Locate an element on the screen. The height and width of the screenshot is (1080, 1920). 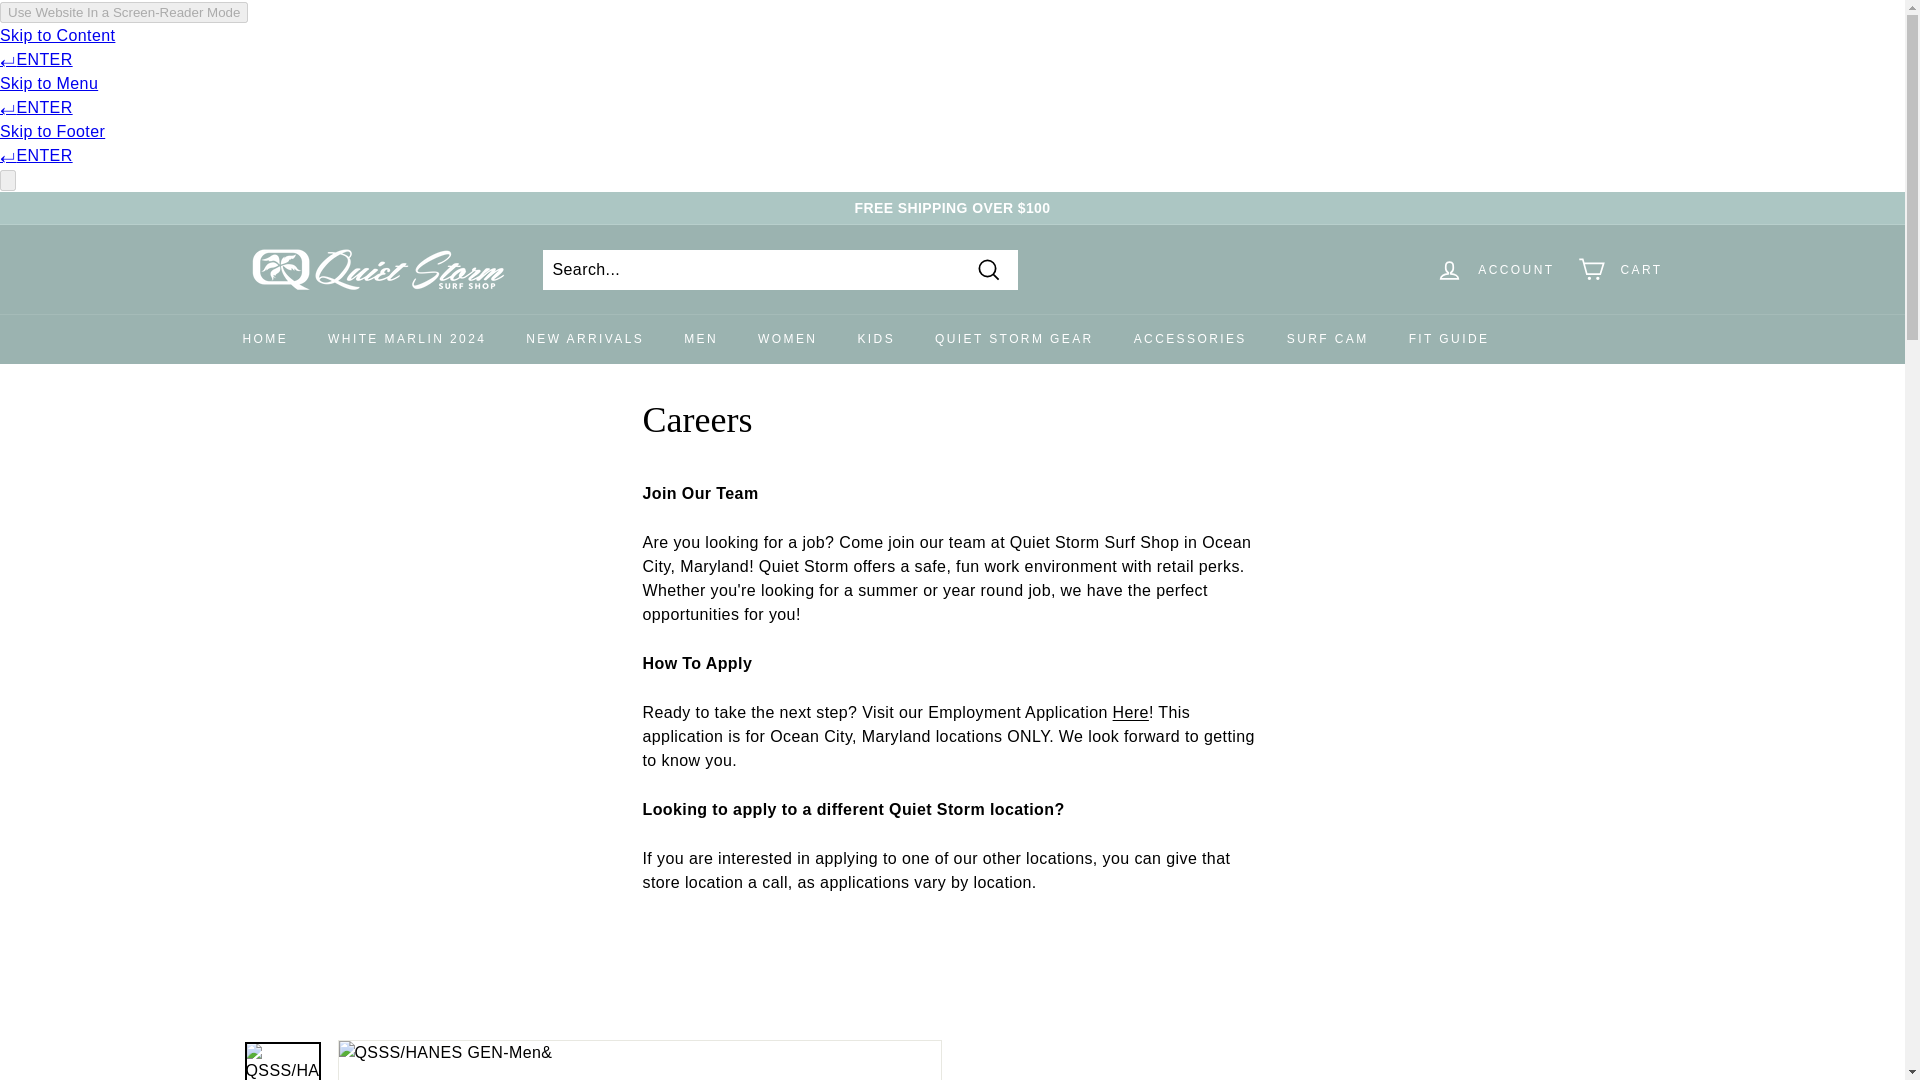
WHITE MARLIN 2024 is located at coordinates (406, 338).